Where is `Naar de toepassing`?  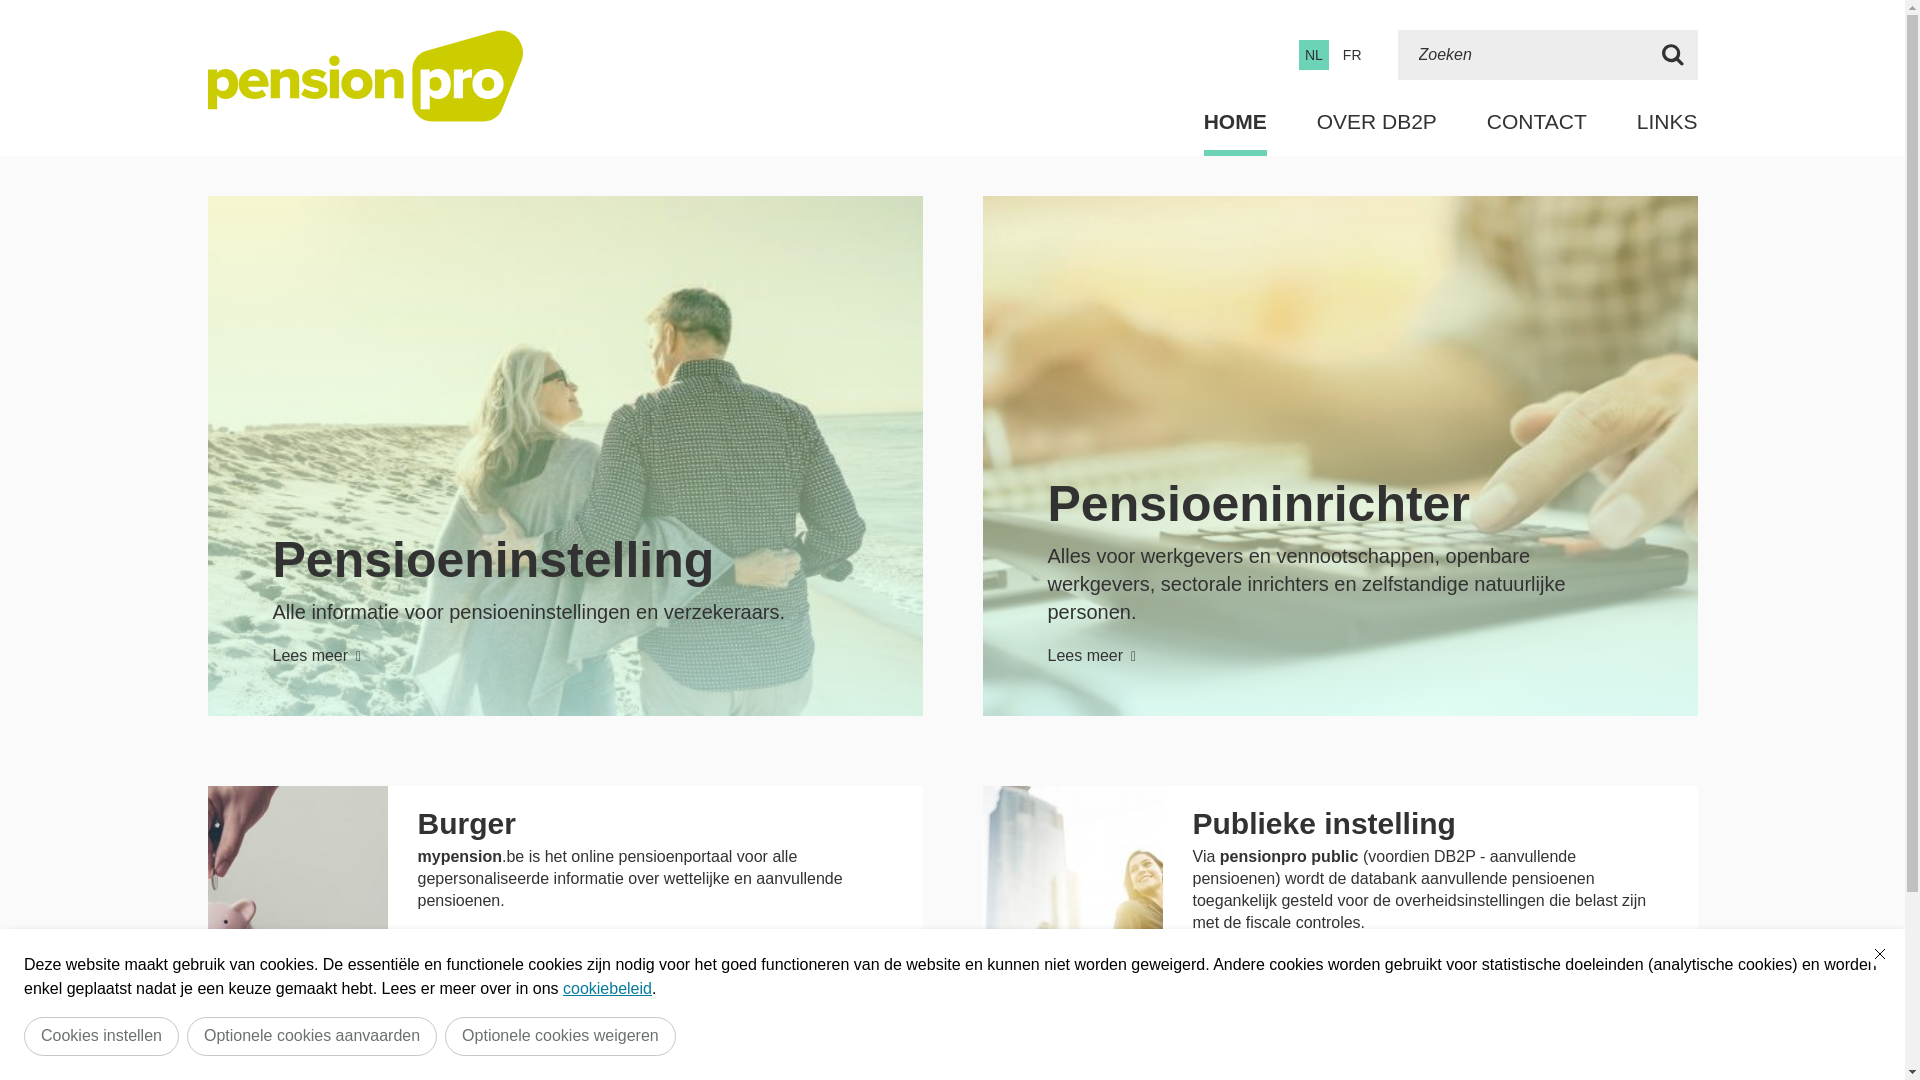 Naar de toepassing is located at coordinates (512, 950).